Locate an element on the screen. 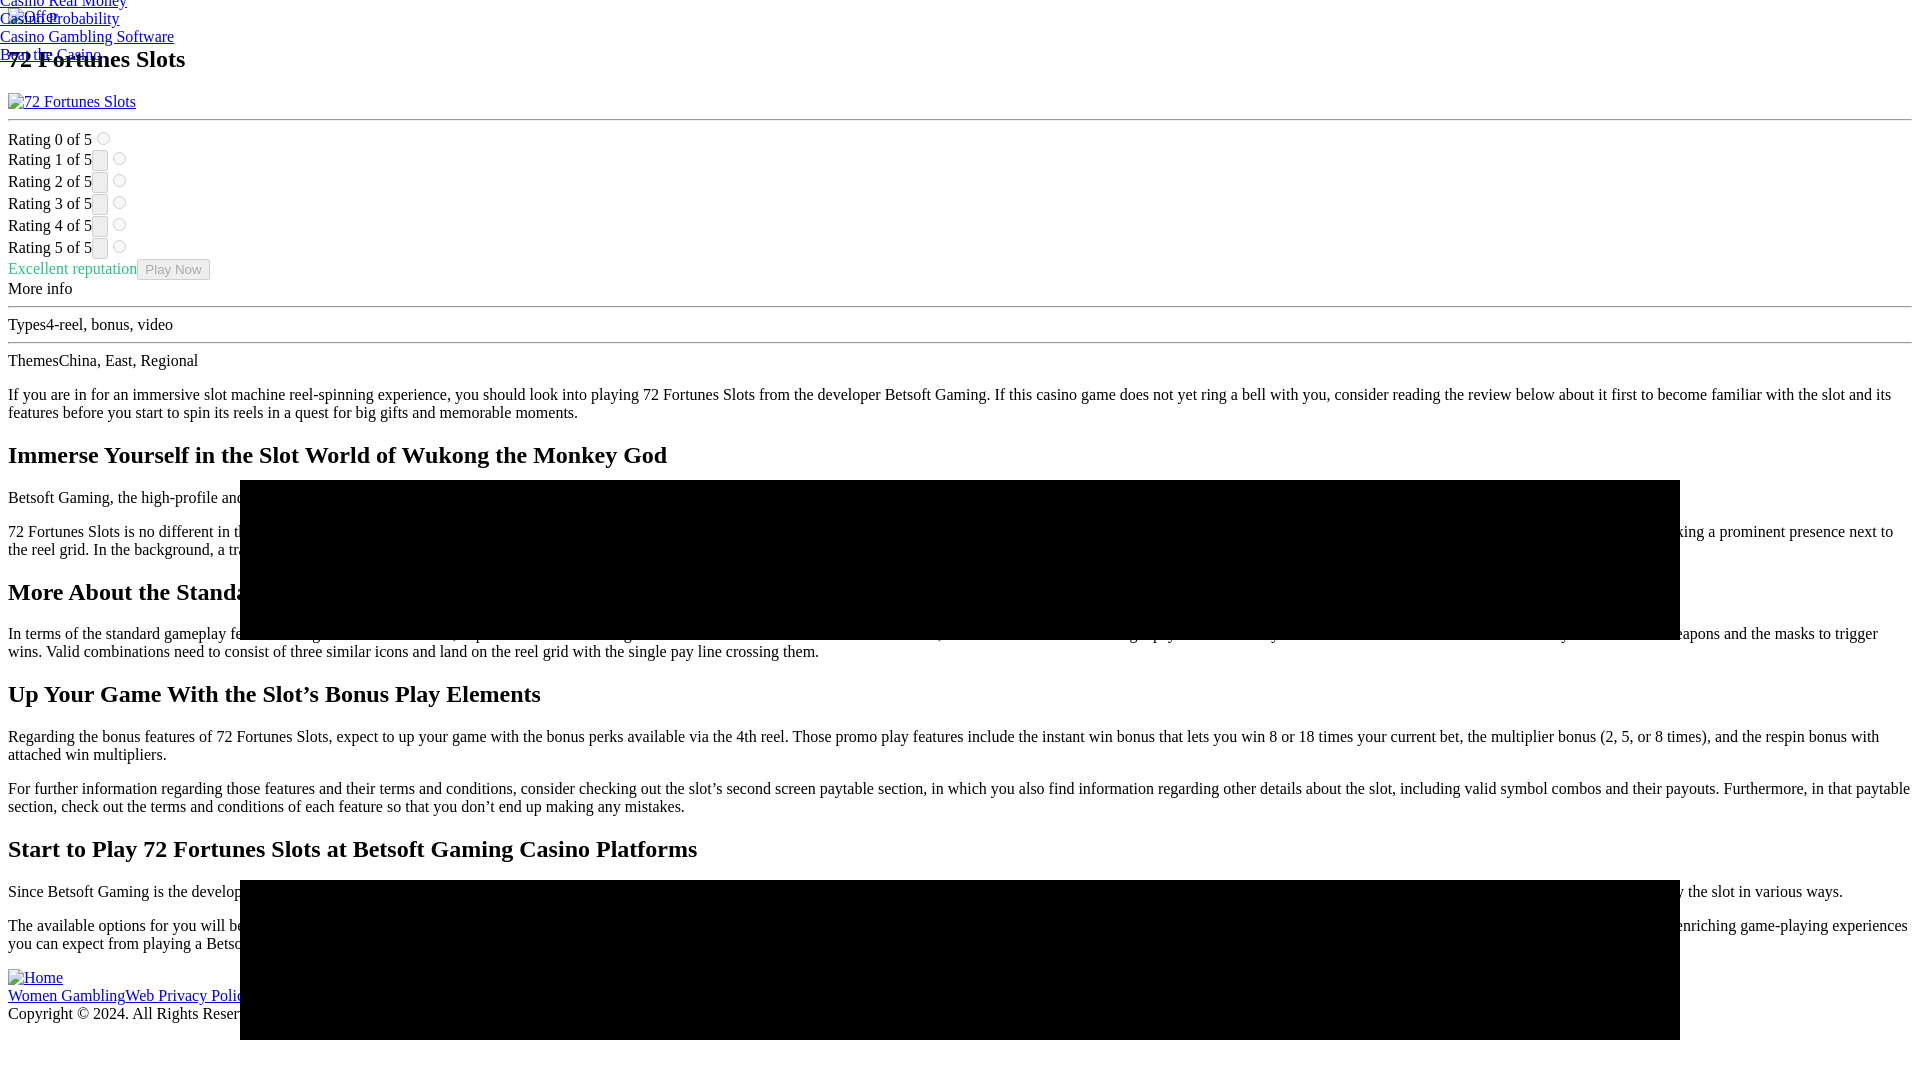 This screenshot has width=1920, height=1080. 5 is located at coordinates (120, 246).